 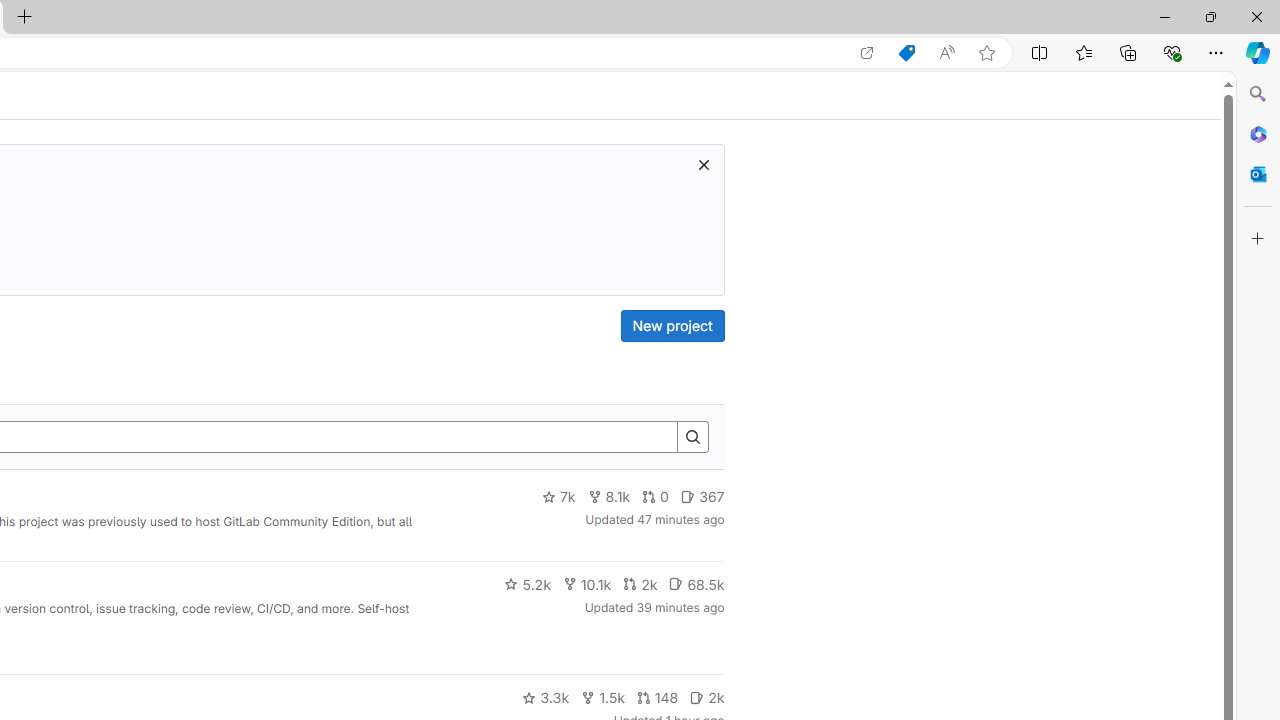 I want to click on 68.5k, so click(x=696, y=584).